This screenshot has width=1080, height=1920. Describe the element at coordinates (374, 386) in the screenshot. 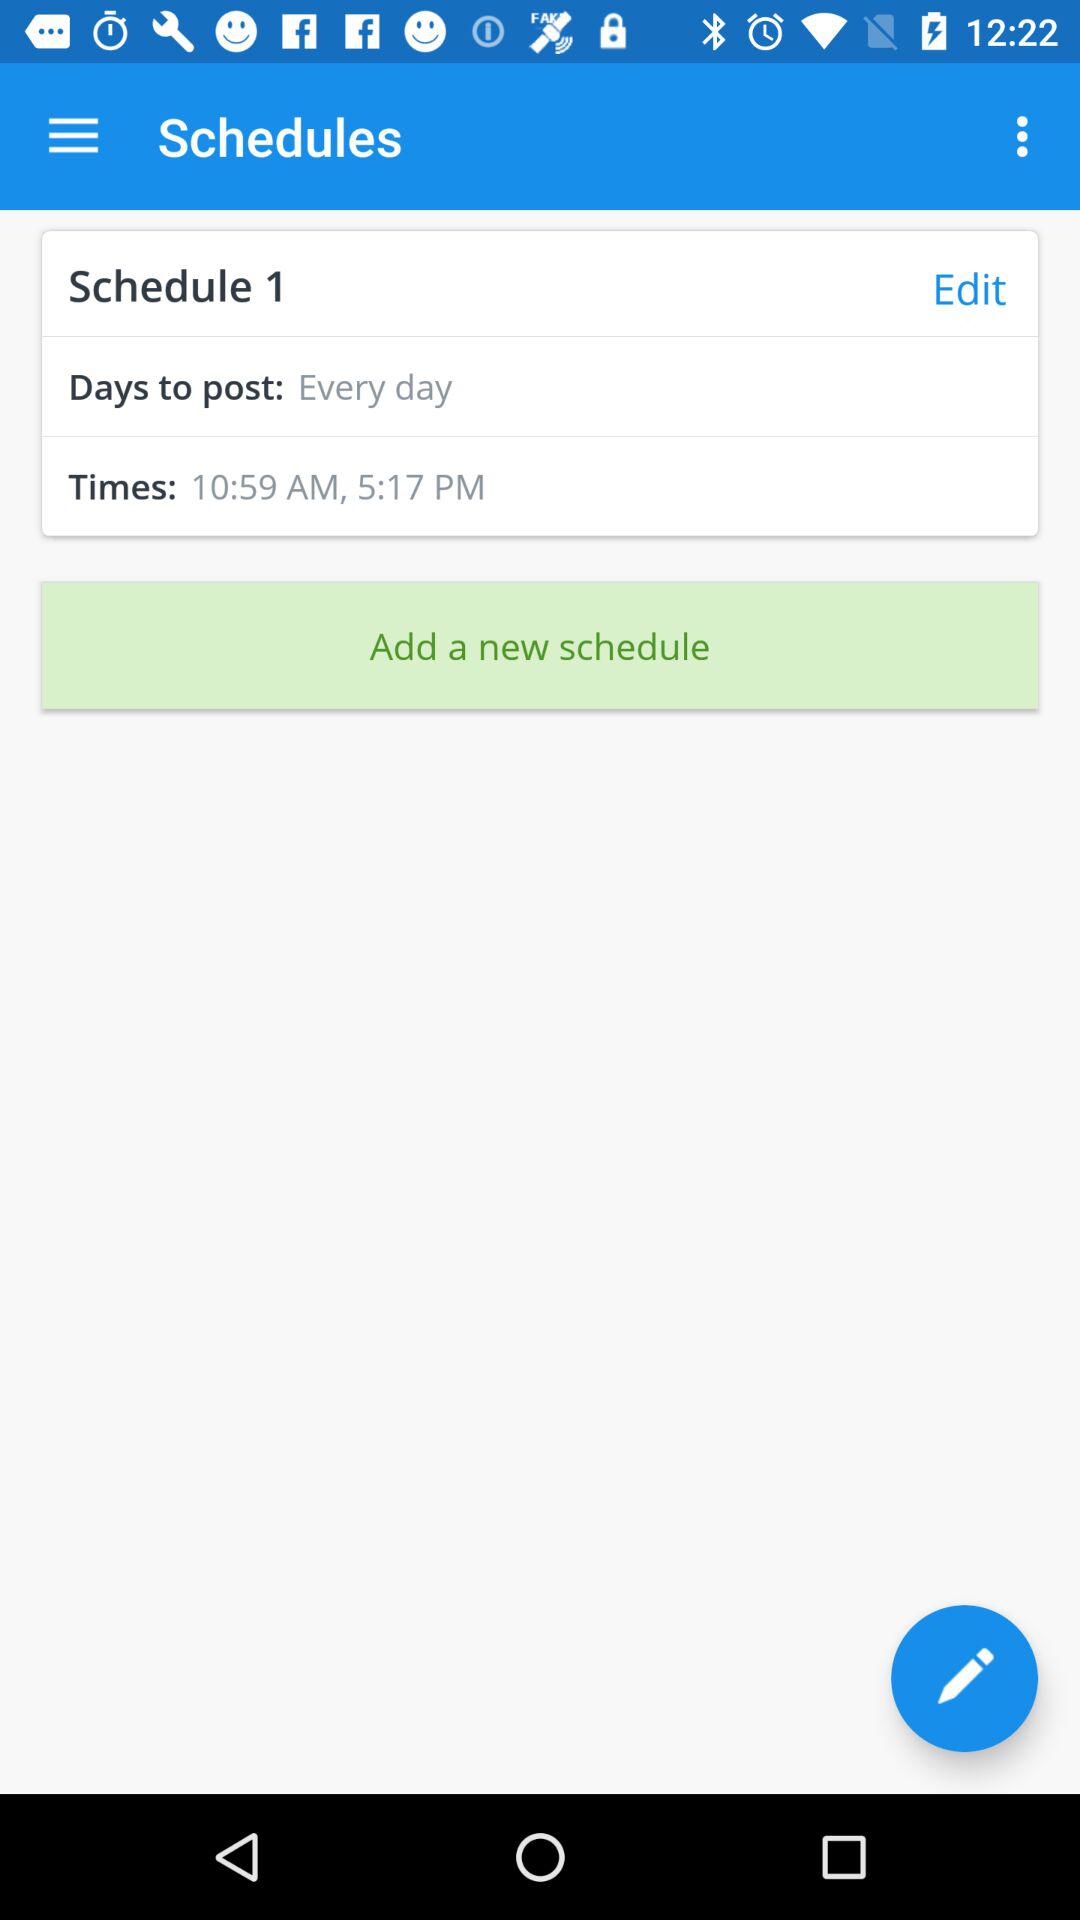

I see `click the item to the right of the days to post: icon` at that location.